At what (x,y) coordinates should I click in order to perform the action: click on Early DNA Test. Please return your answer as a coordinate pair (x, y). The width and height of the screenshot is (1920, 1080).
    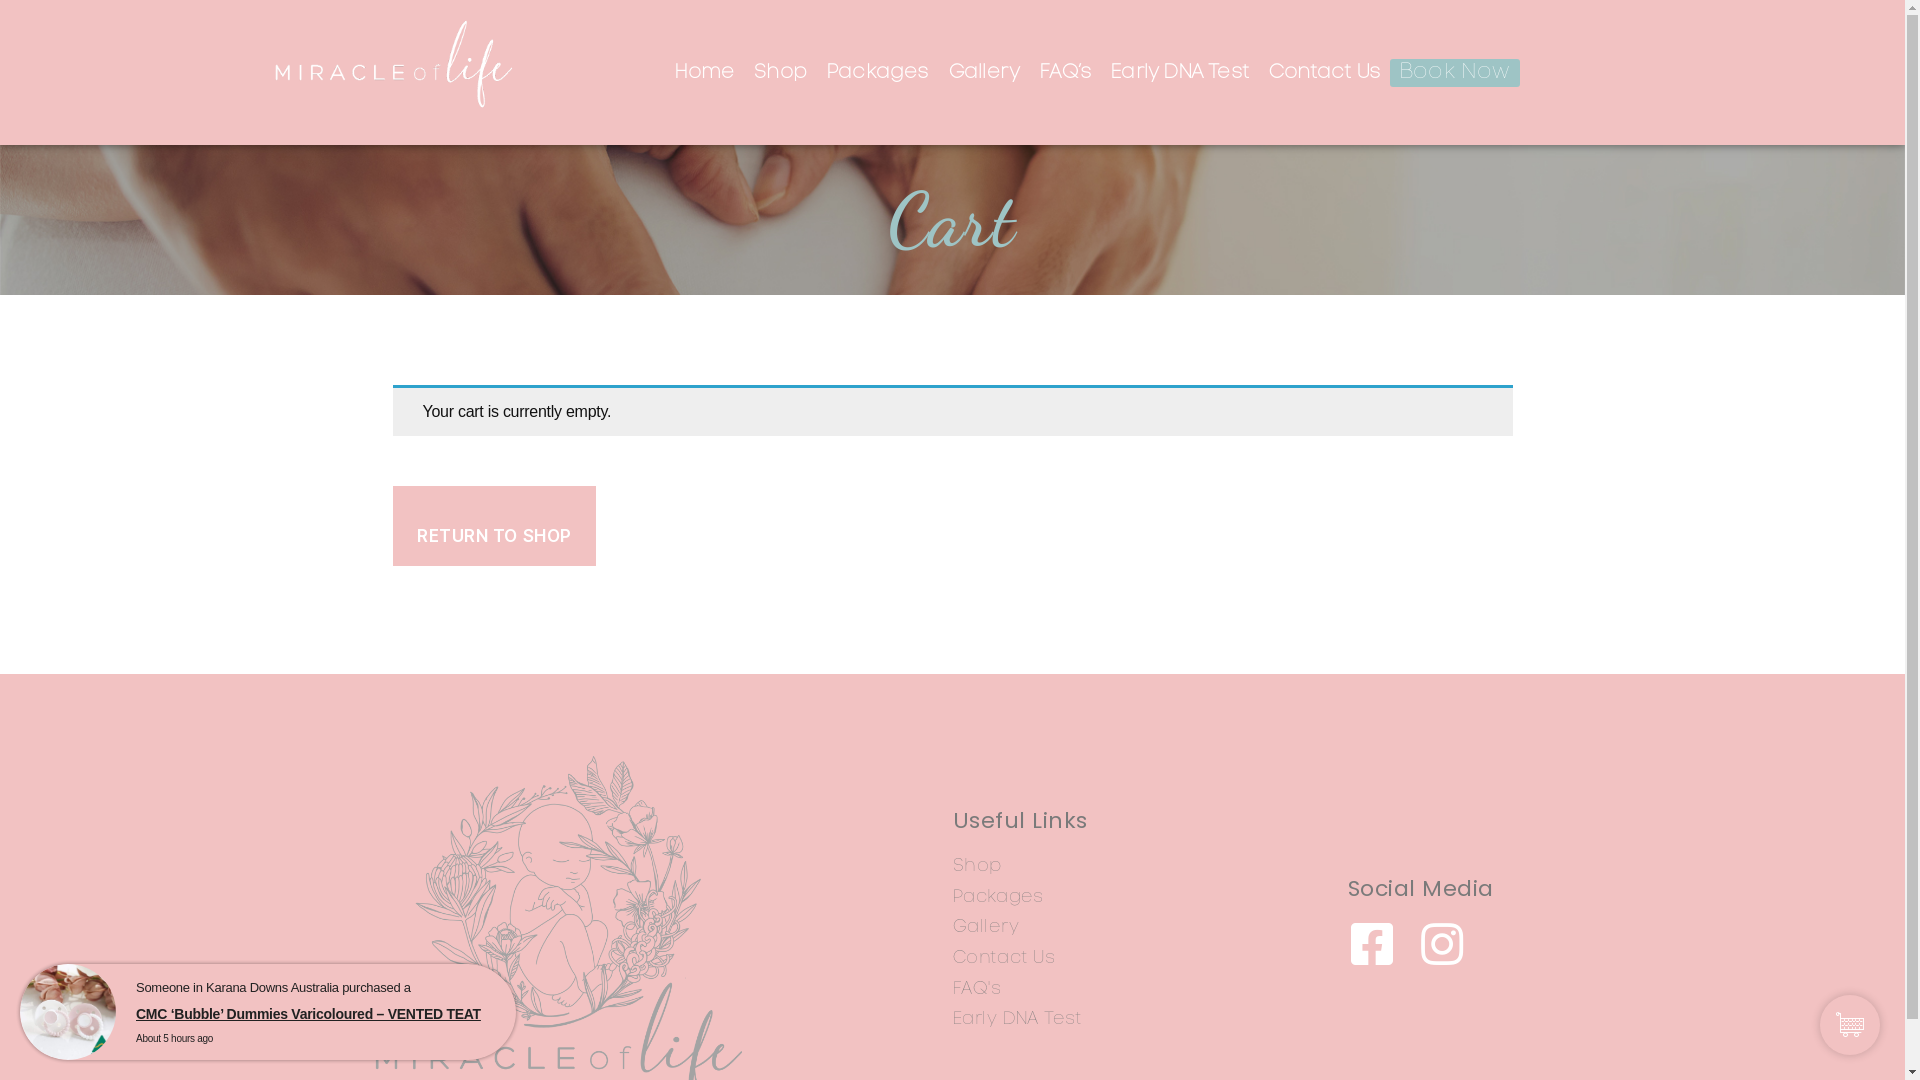
    Looking at the image, I should click on (1150, 1020).